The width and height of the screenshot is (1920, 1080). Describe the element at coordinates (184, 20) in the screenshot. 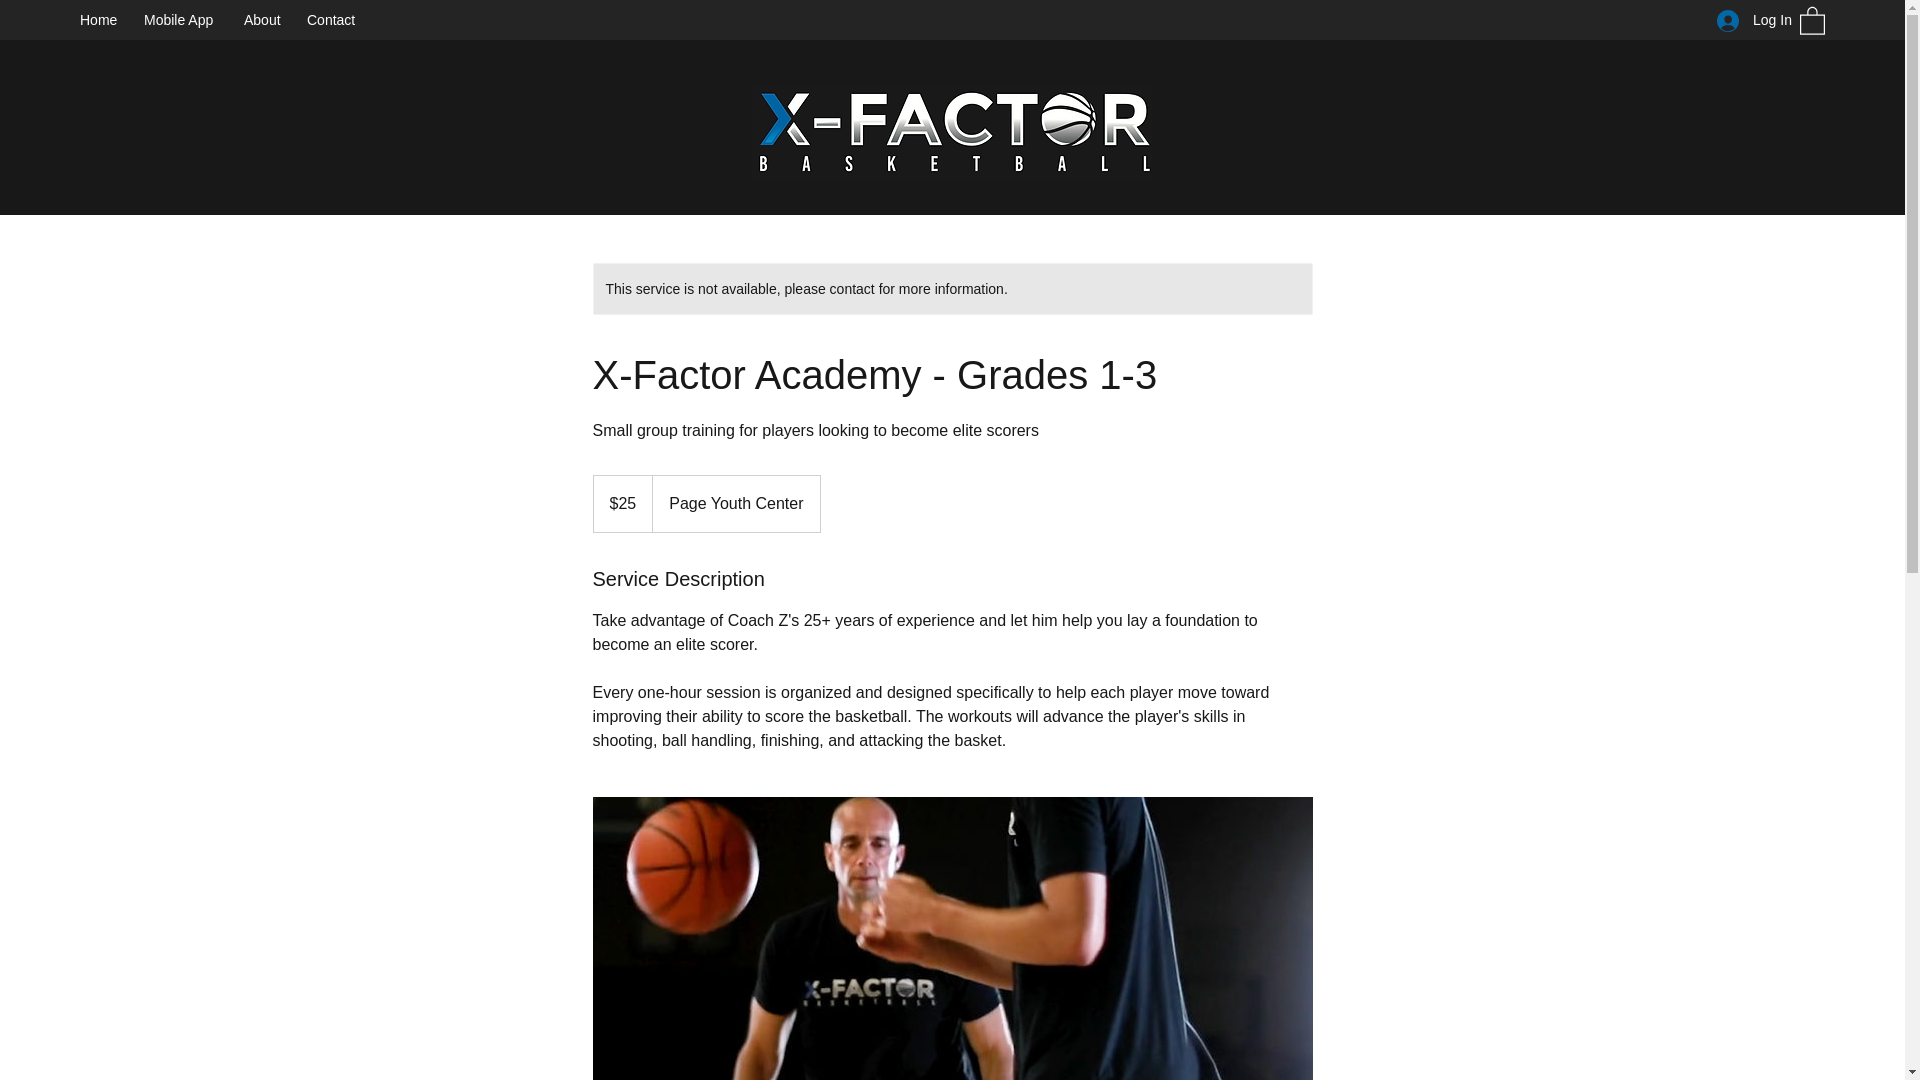

I see `Mobile App` at that location.